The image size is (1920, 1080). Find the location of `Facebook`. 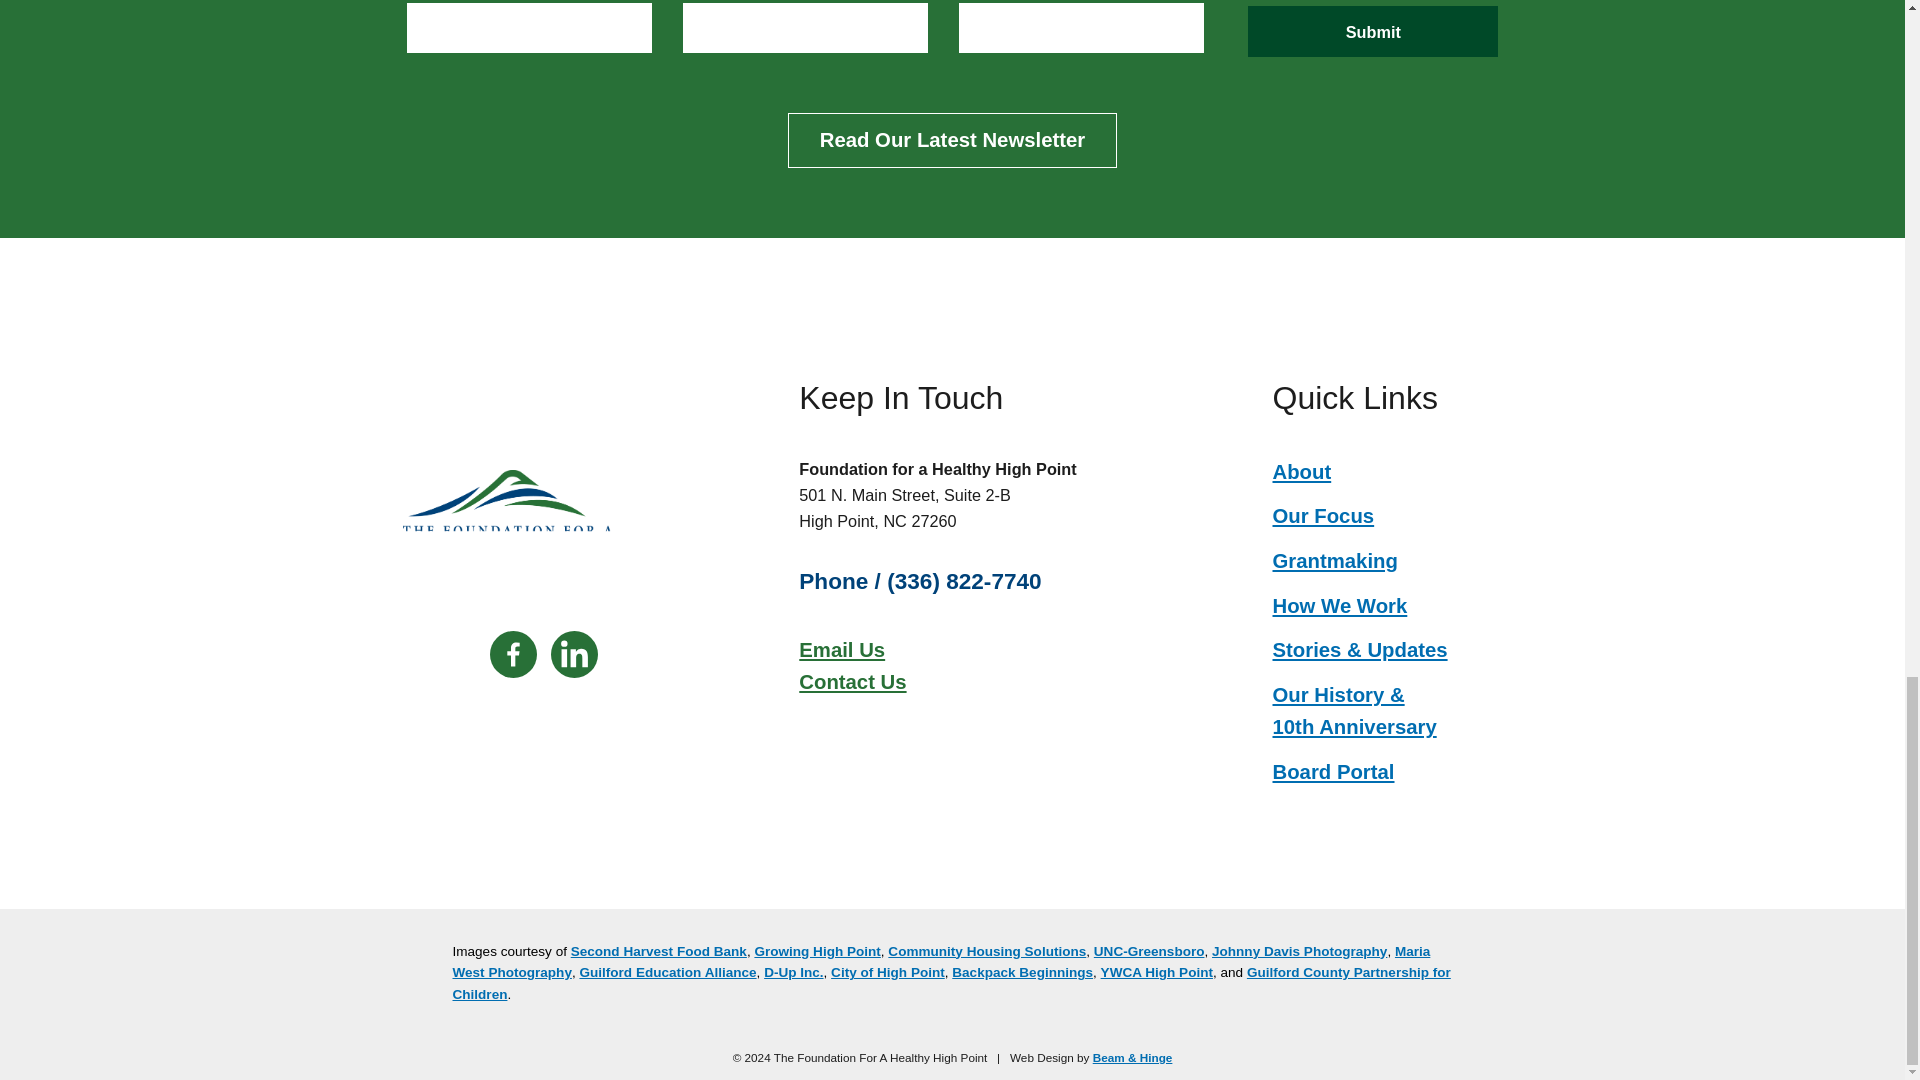

Facebook is located at coordinates (513, 653).